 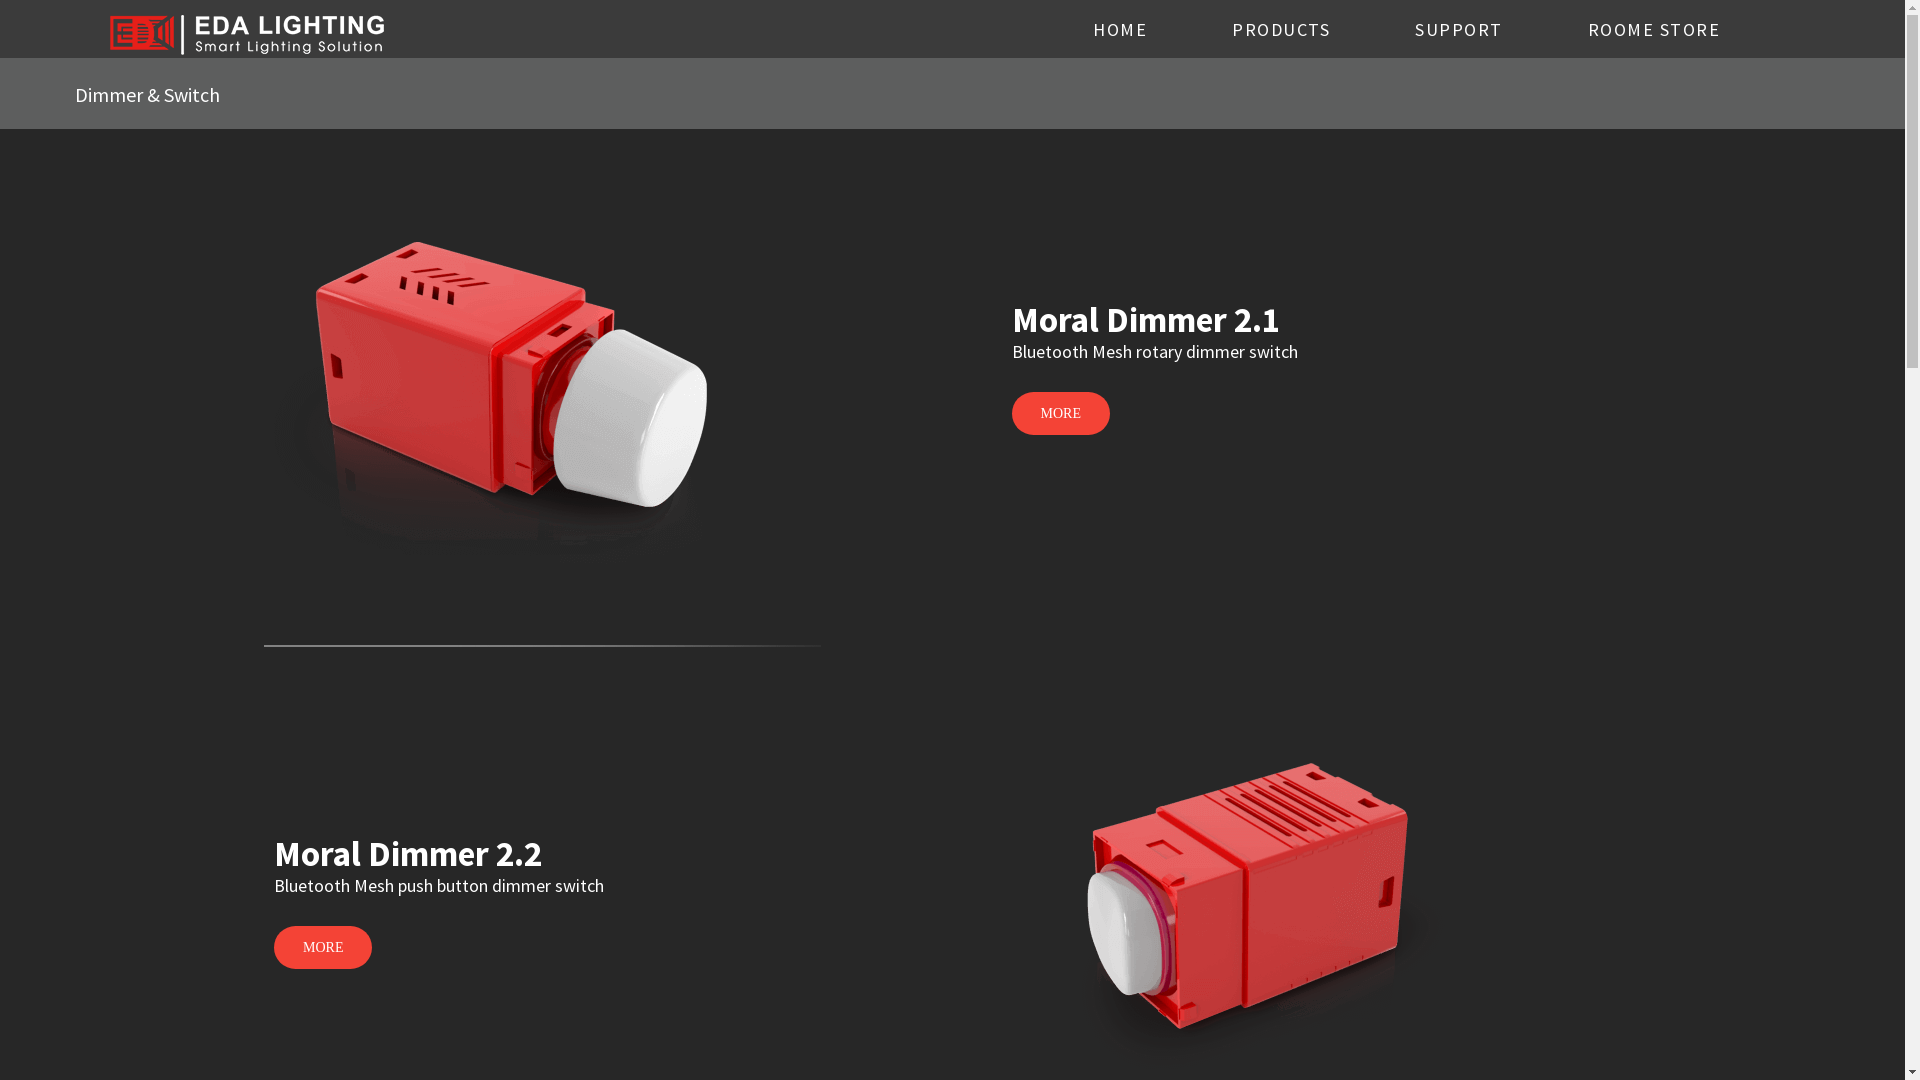 I want to click on ROOME STORE, so click(x=1654, y=30).